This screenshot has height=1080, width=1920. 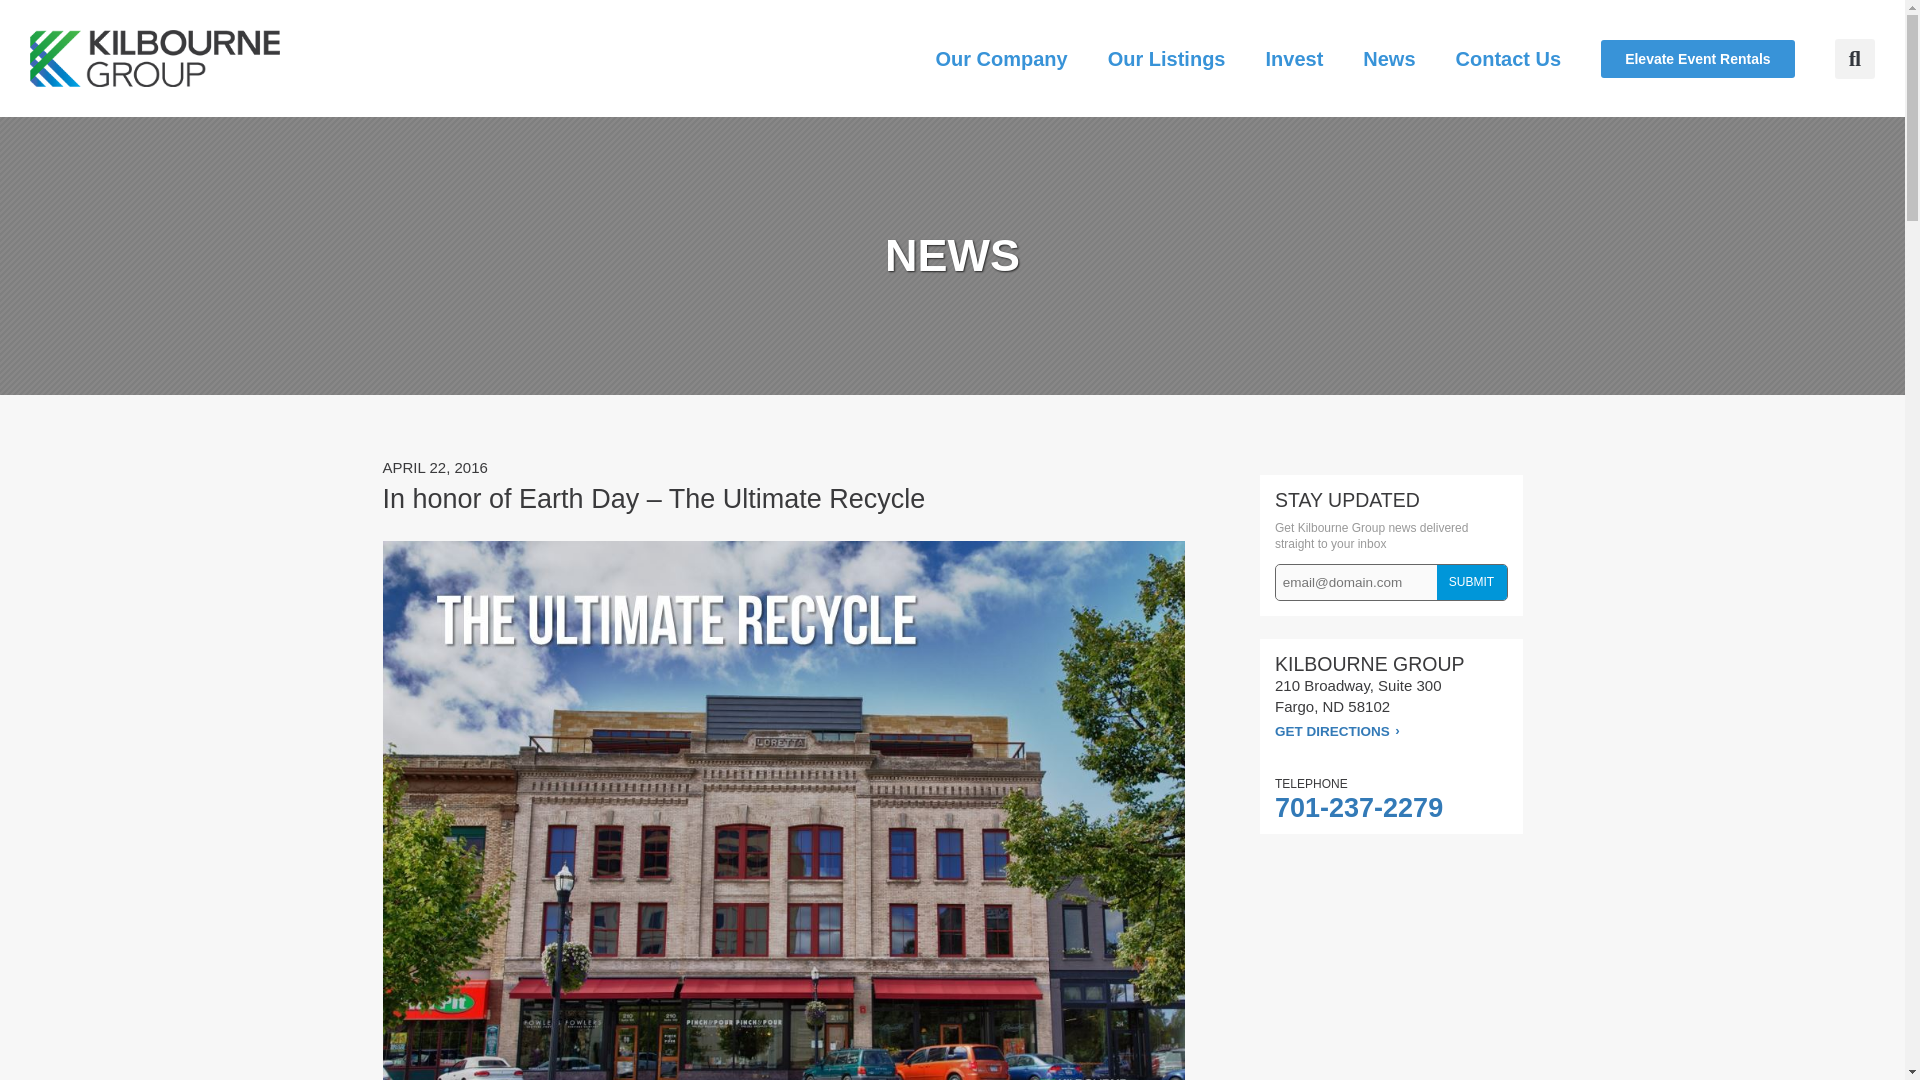 I want to click on Our Listings, so click(x=1167, y=58).